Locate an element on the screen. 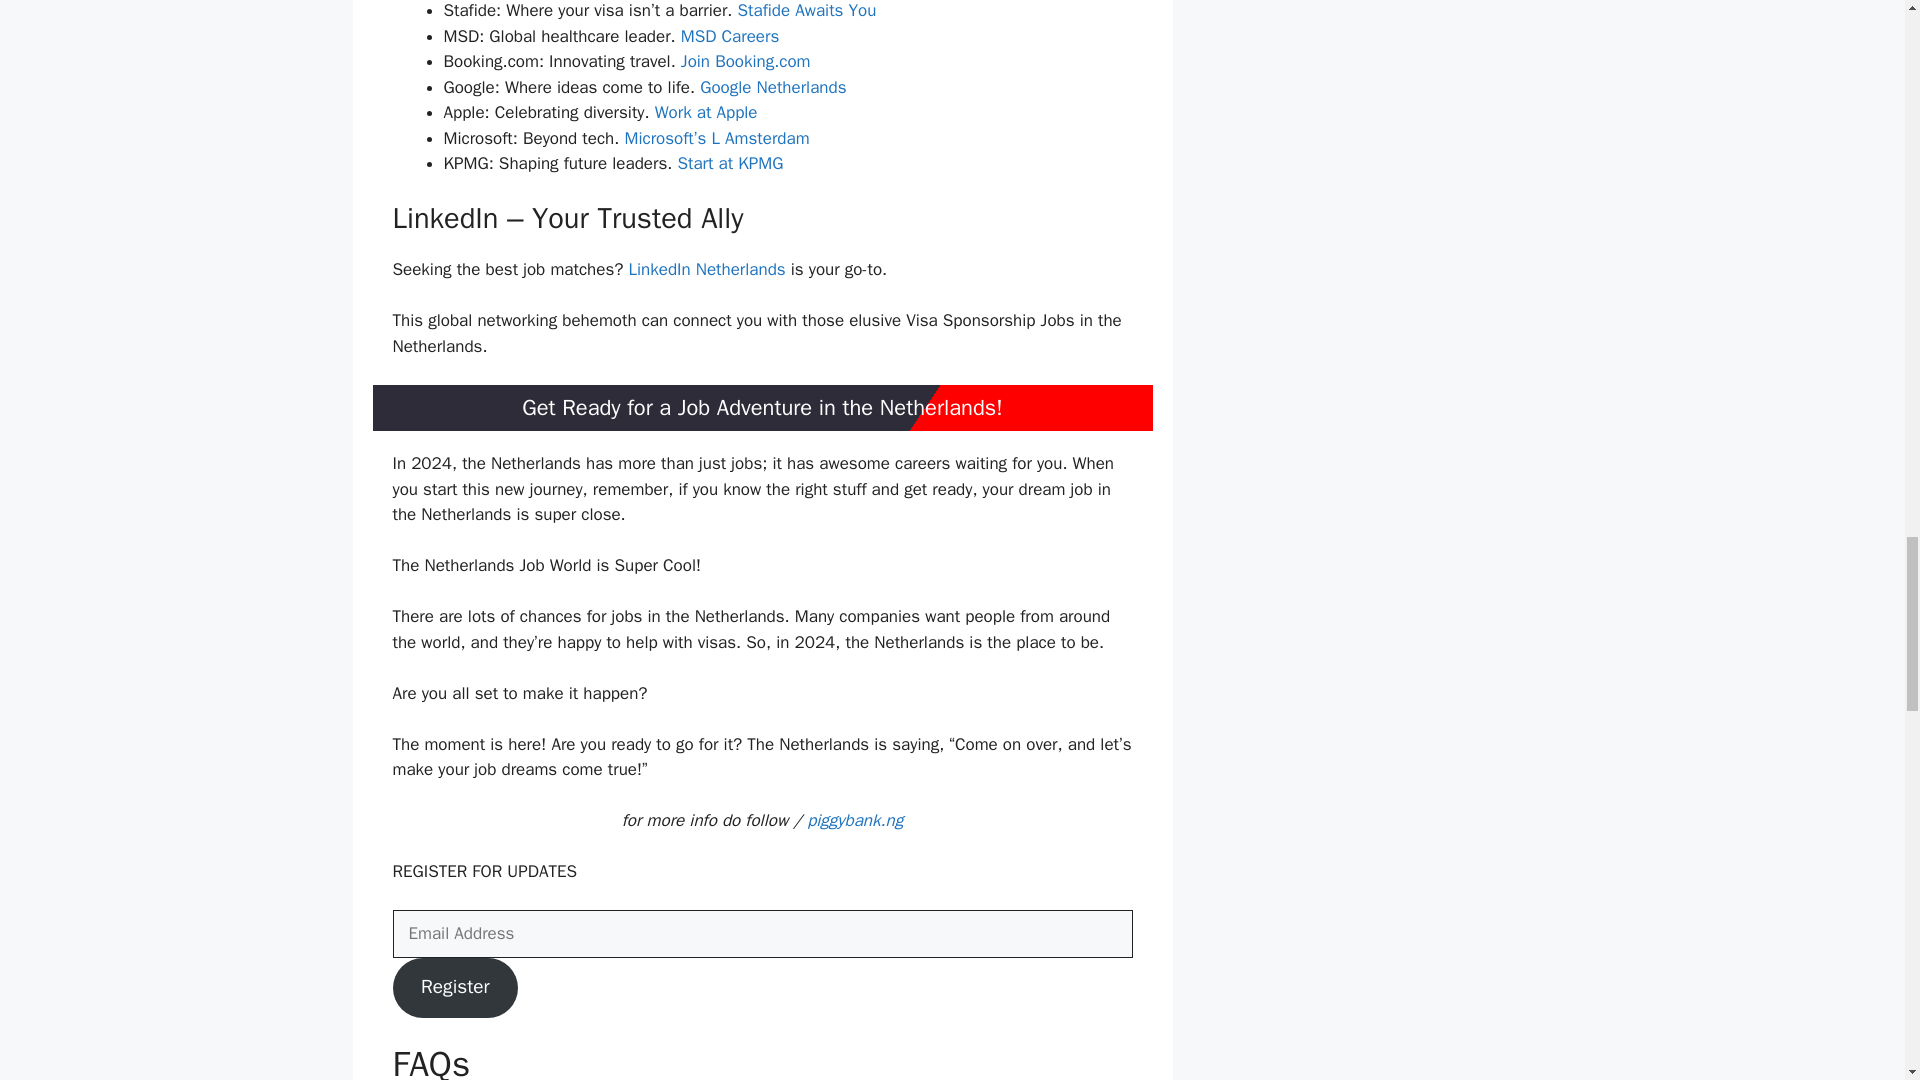 This screenshot has width=1920, height=1080. LinkedIn Netherlands is located at coordinates (706, 269).